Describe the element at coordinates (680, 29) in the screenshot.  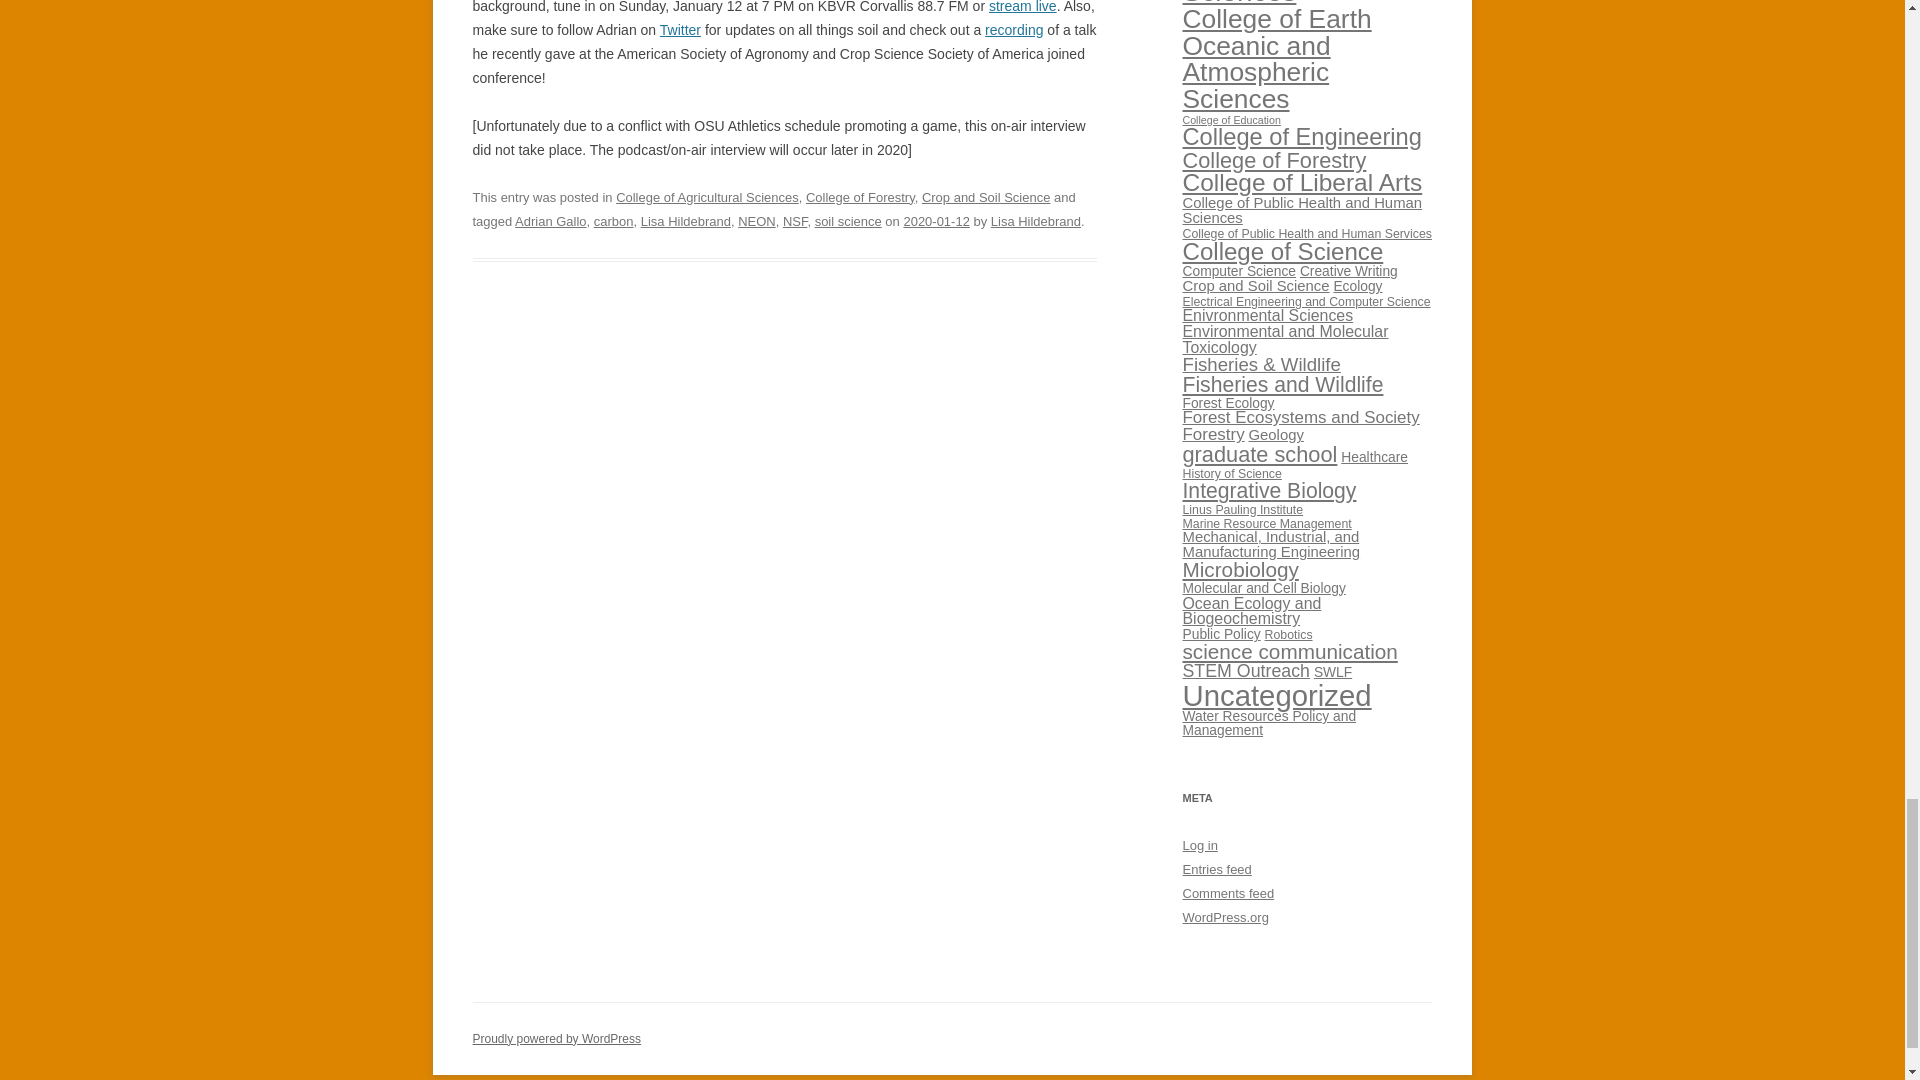
I see `Twitter` at that location.